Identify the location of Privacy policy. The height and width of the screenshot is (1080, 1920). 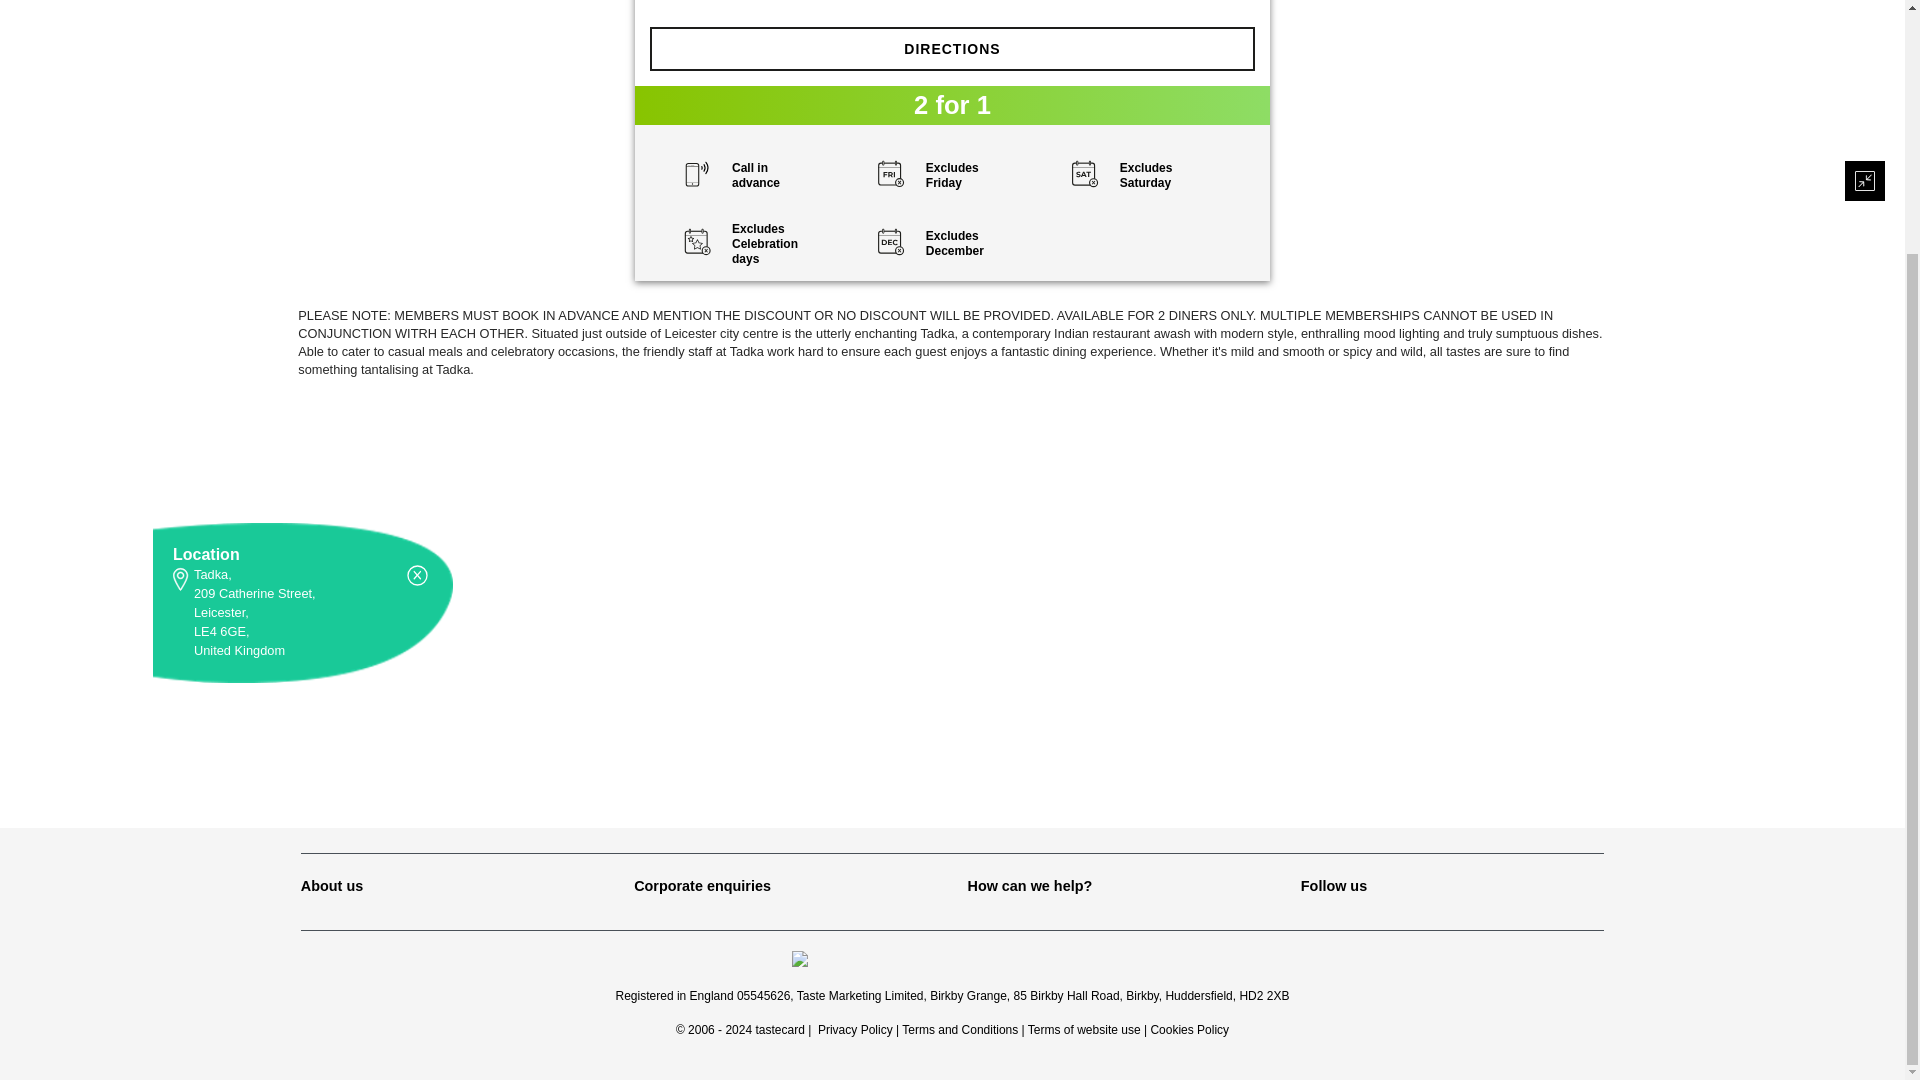
(854, 1029).